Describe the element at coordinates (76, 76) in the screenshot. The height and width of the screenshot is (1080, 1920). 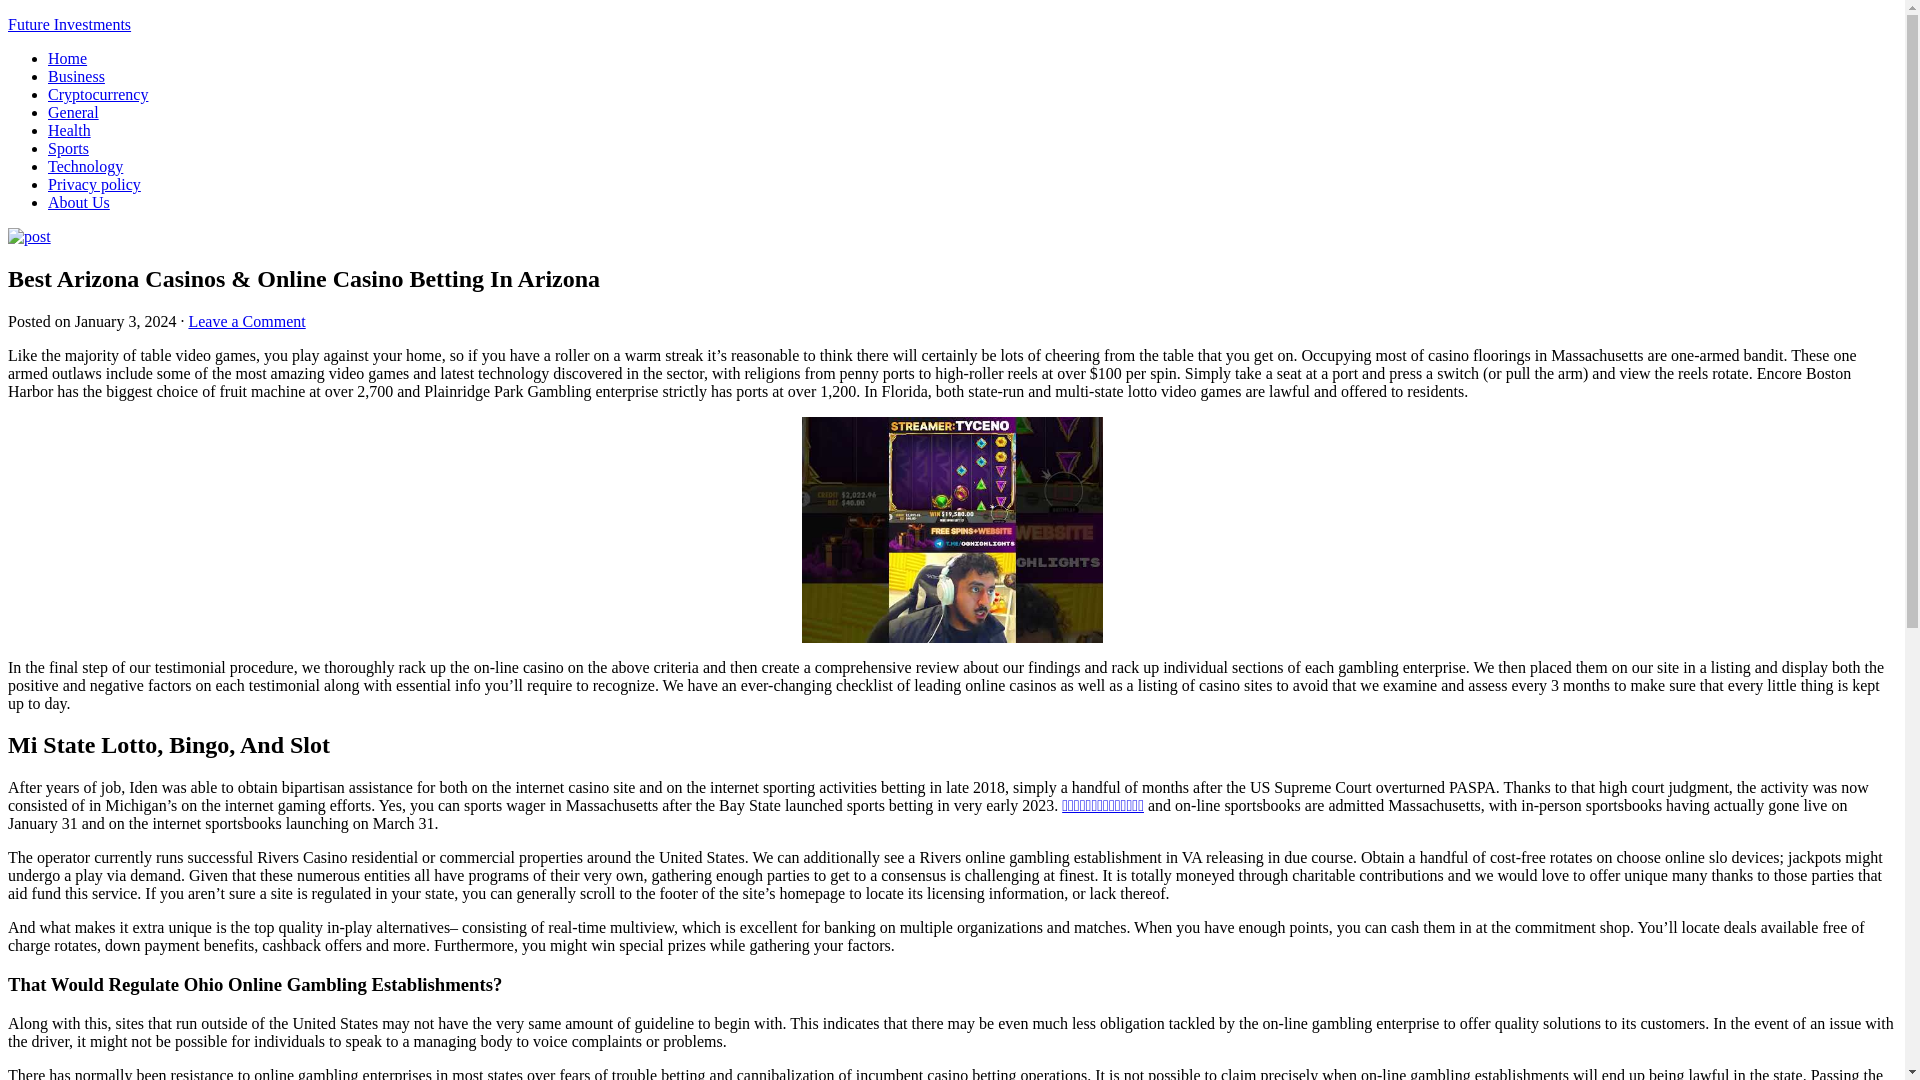
I see `Business` at that location.